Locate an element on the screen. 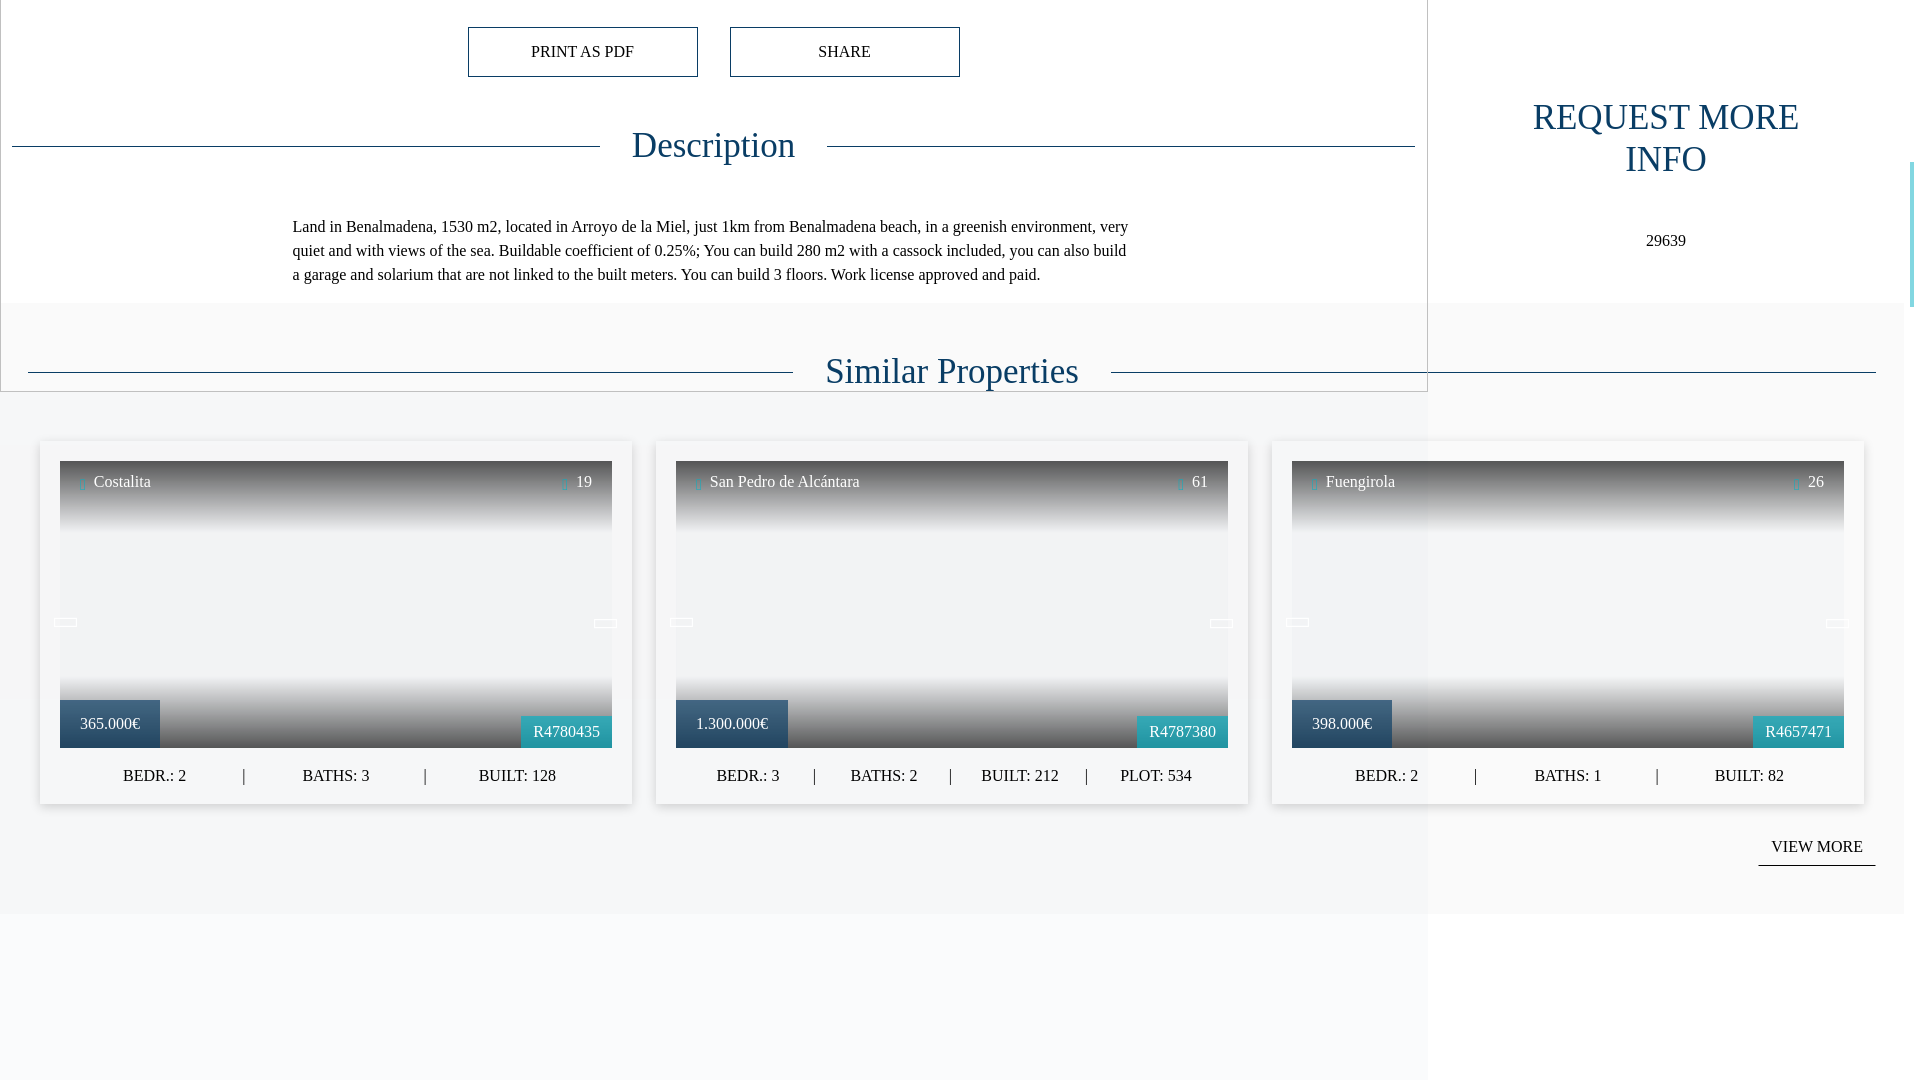 The height and width of the screenshot is (1080, 1920). VIEW MORE is located at coordinates (1816, 847).